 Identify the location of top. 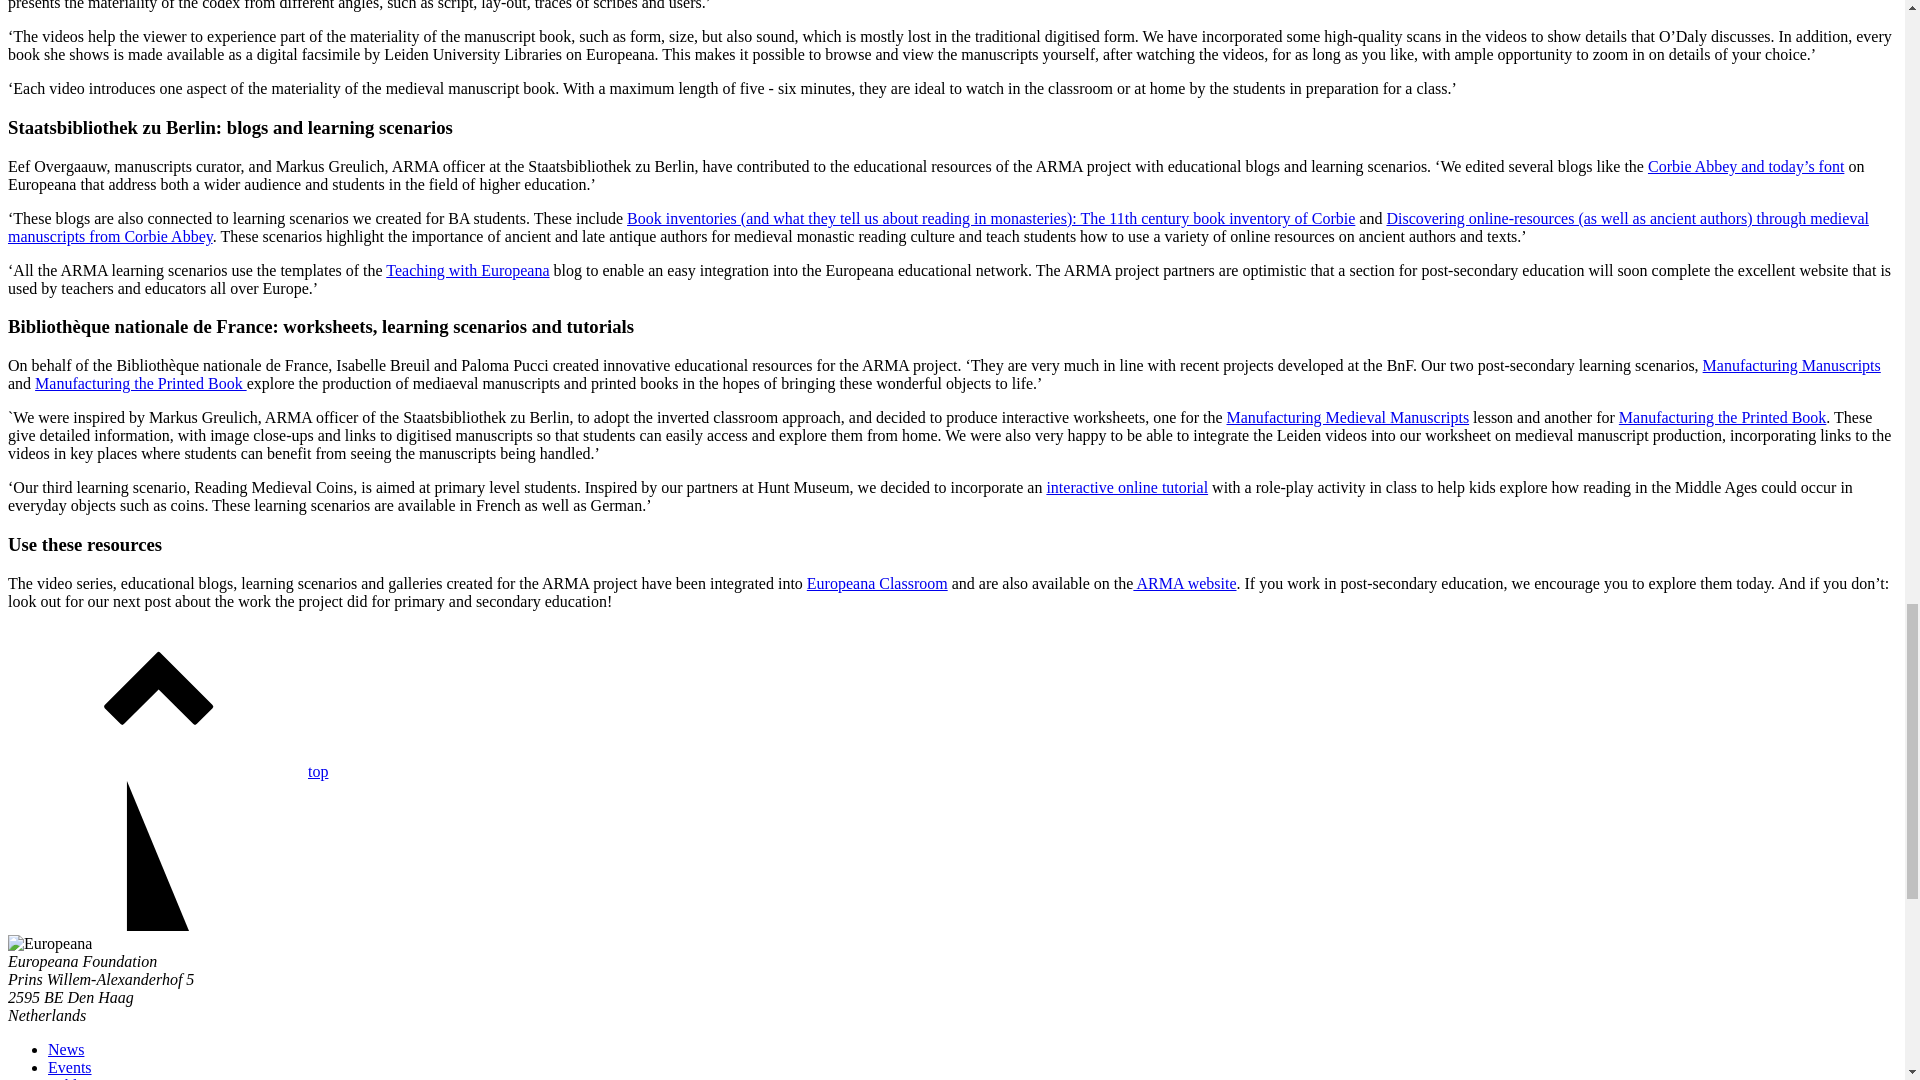
(168, 770).